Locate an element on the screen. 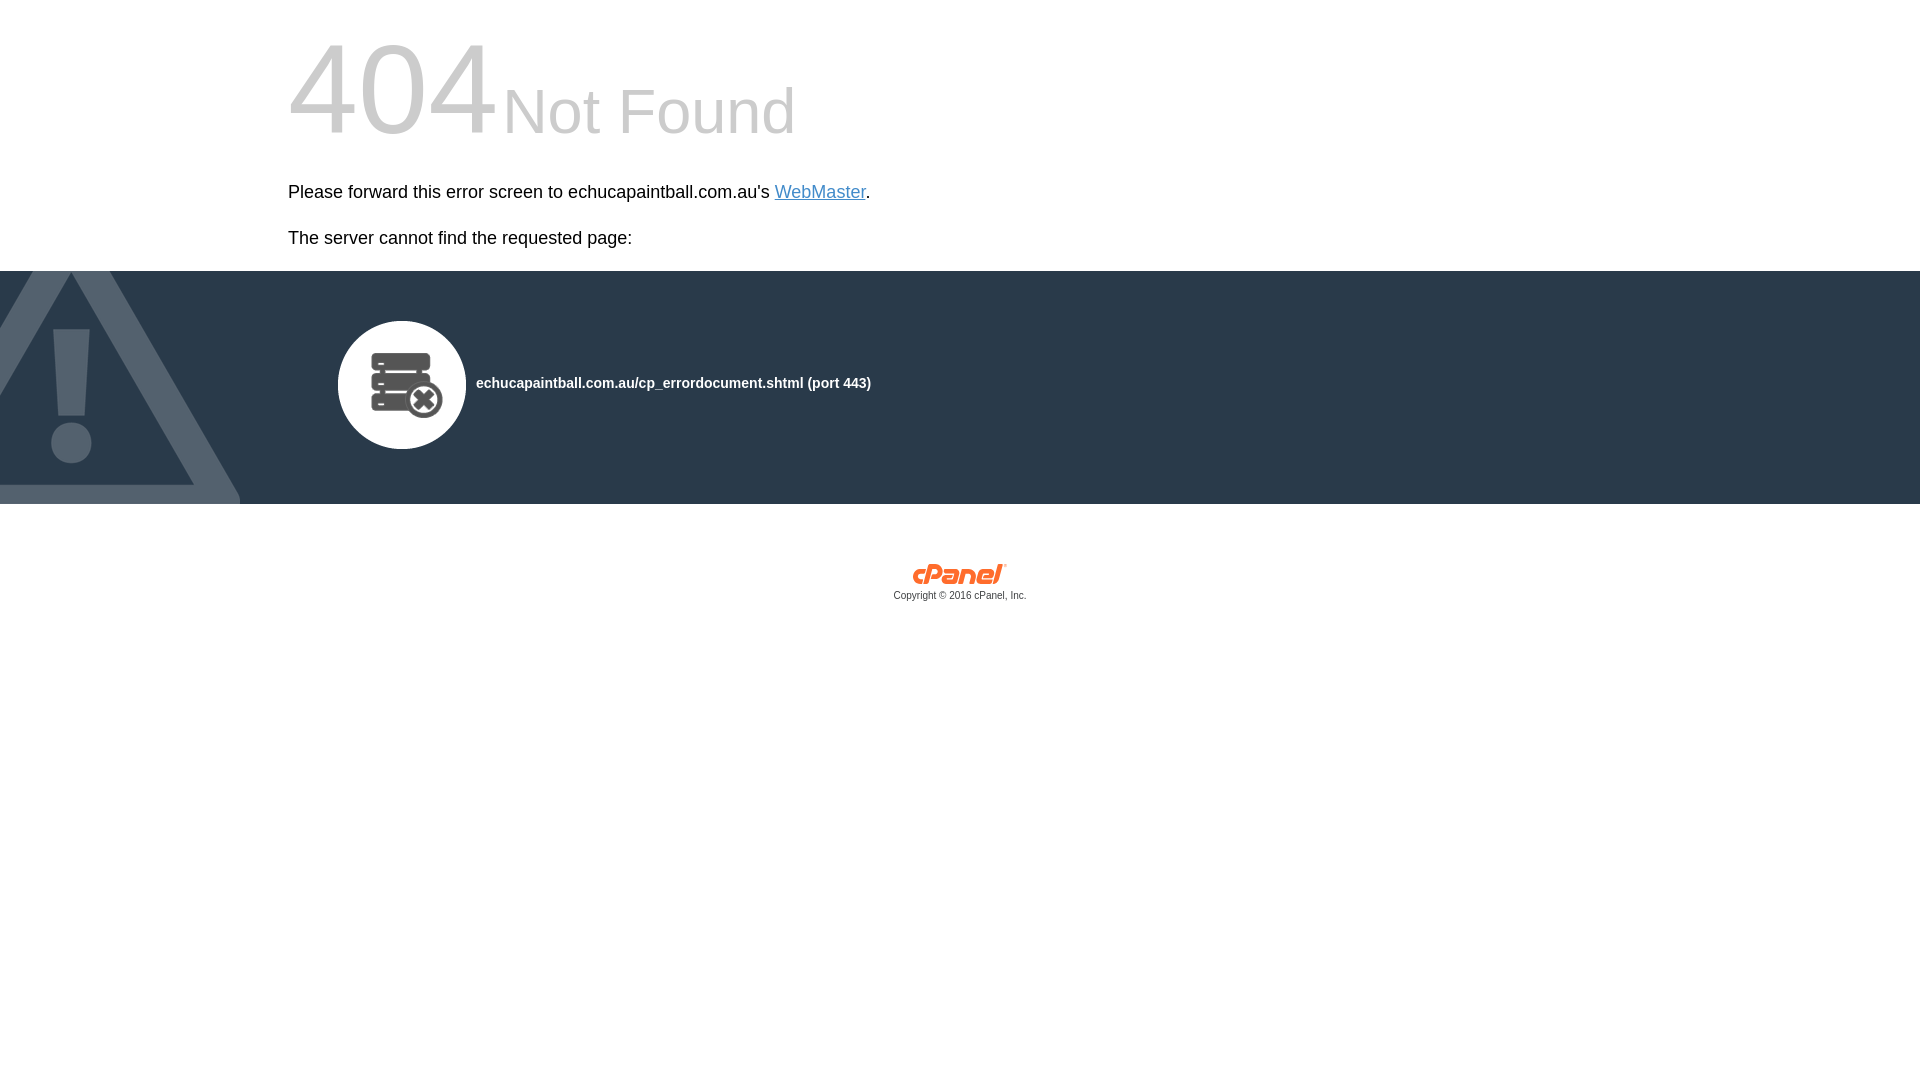  WebMaster is located at coordinates (820, 192).